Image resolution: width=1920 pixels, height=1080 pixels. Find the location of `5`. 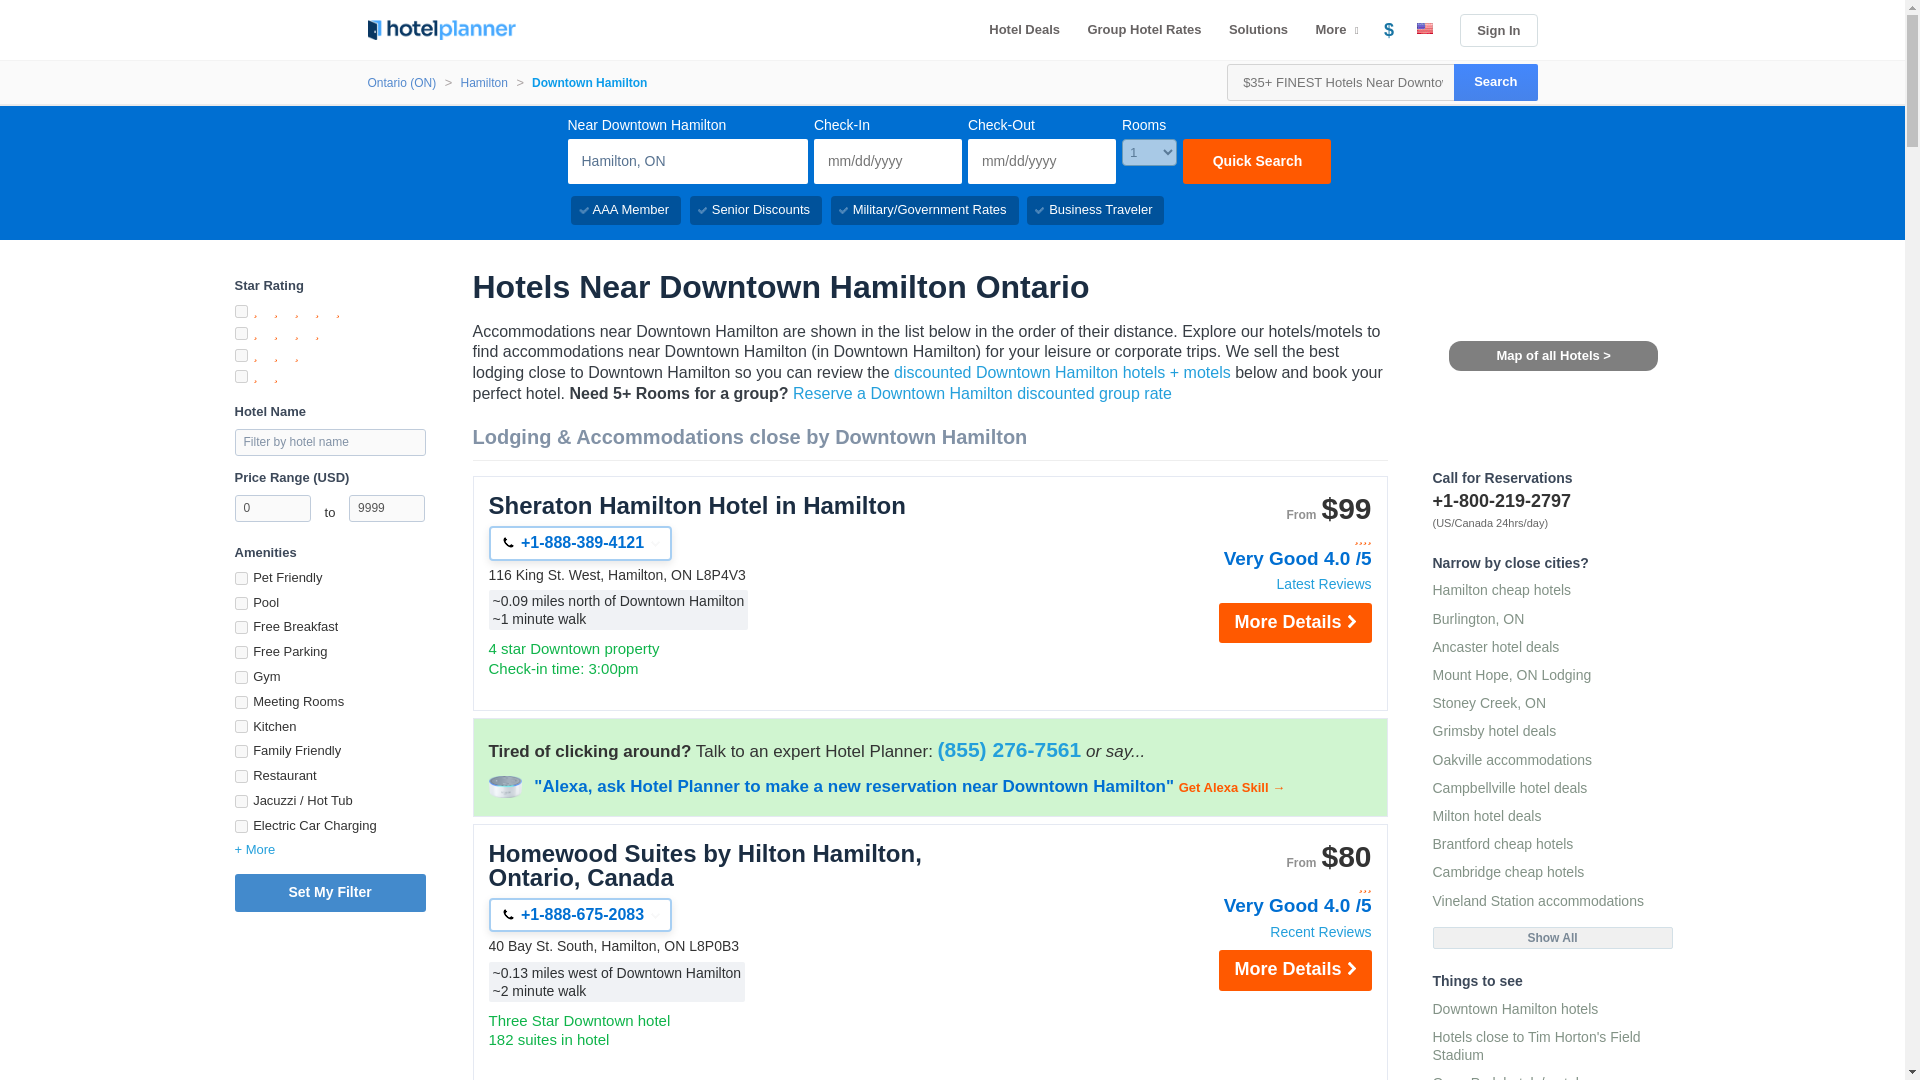

5 is located at coordinates (240, 310).